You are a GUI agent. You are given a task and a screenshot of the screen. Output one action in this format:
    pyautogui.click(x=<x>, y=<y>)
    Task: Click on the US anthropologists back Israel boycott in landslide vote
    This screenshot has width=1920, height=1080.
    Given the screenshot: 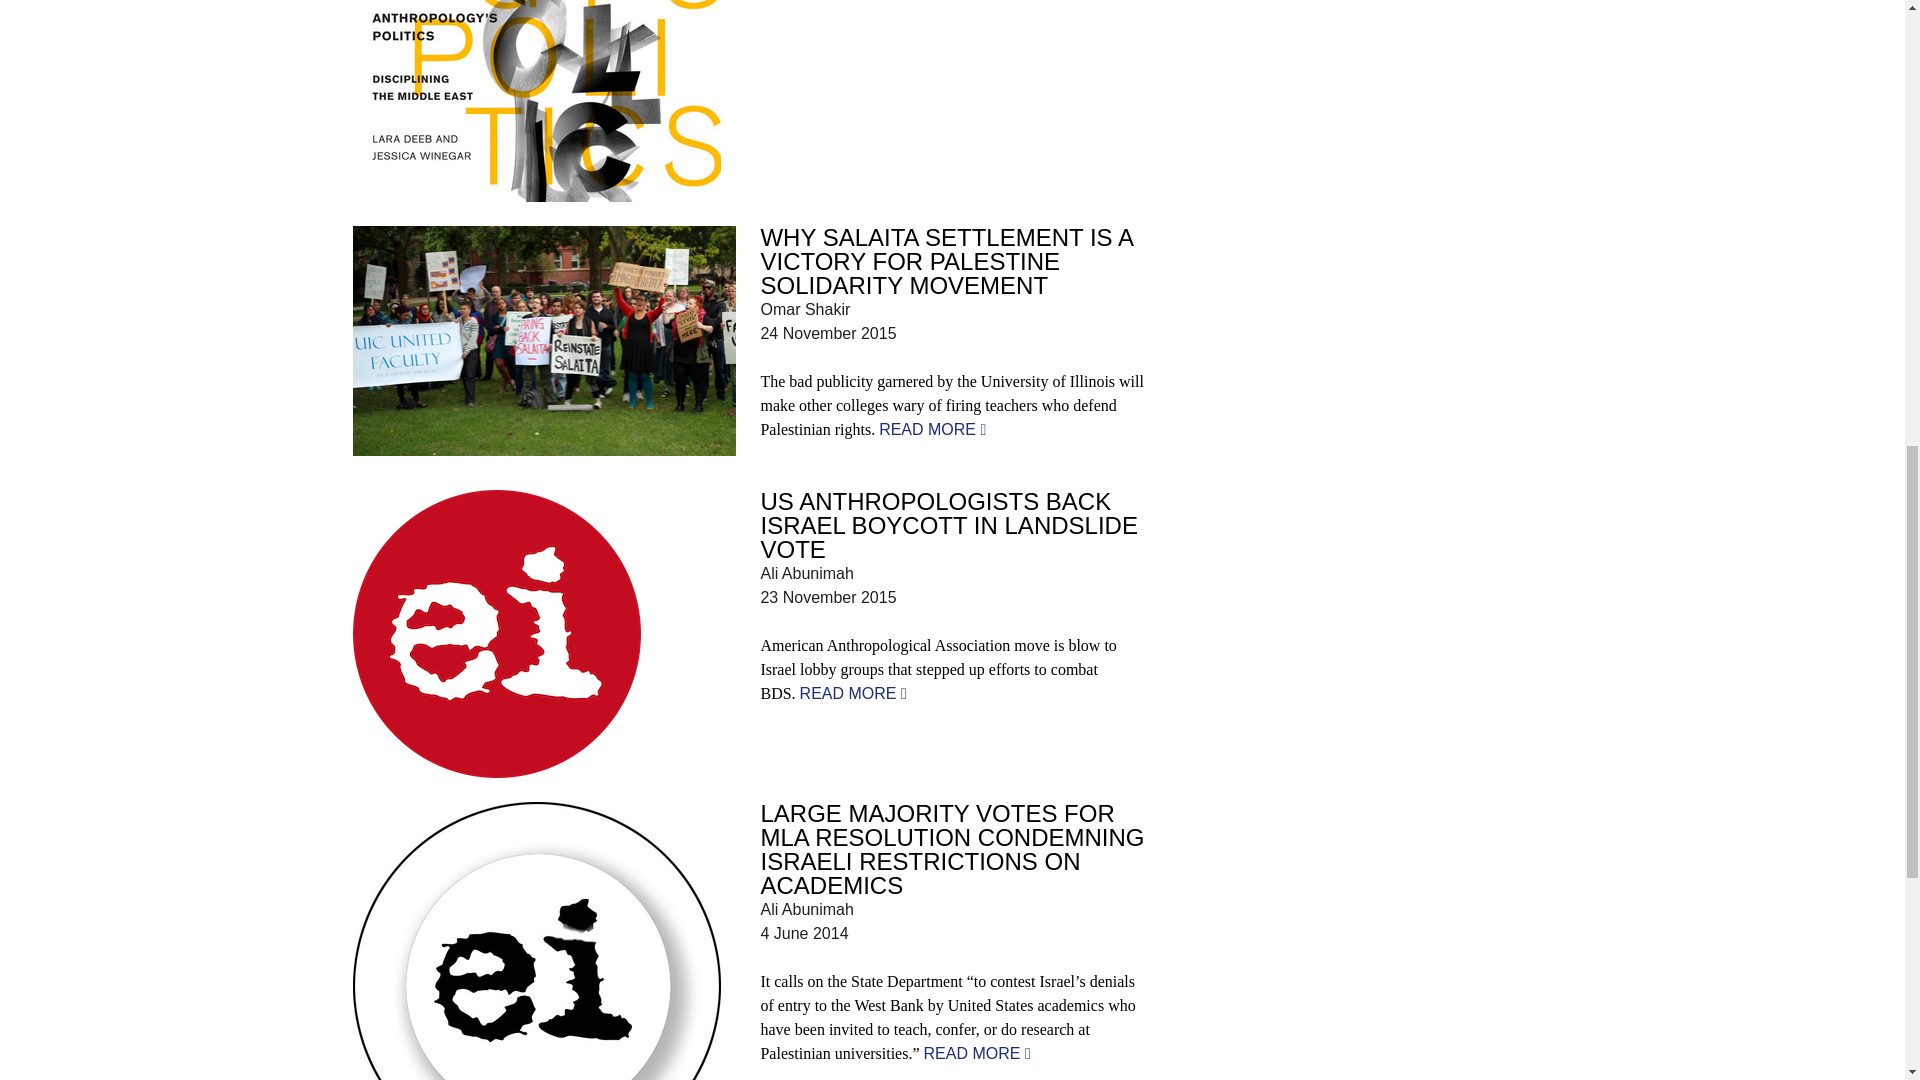 What is the action you would take?
    pyautogui.click(x=853, y=693)
    